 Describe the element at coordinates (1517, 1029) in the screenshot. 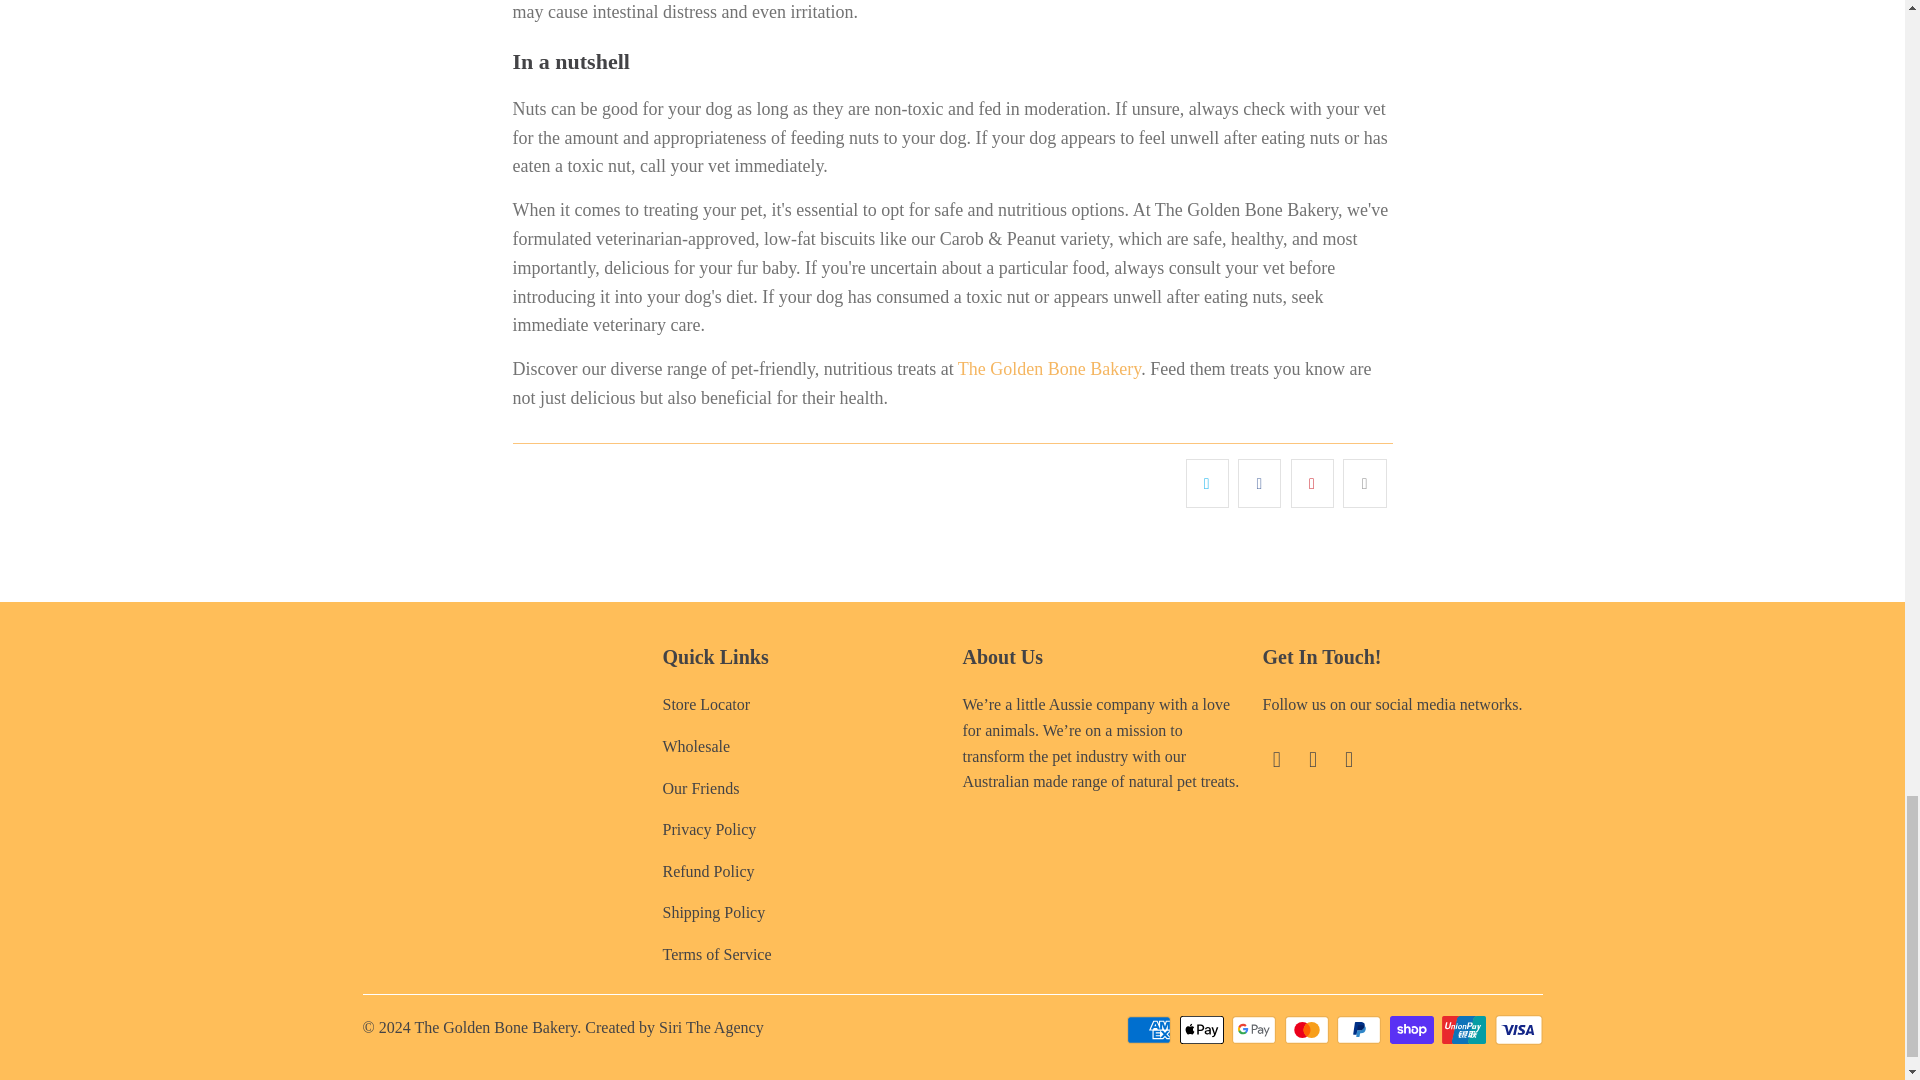

I see `Visa` at that location.